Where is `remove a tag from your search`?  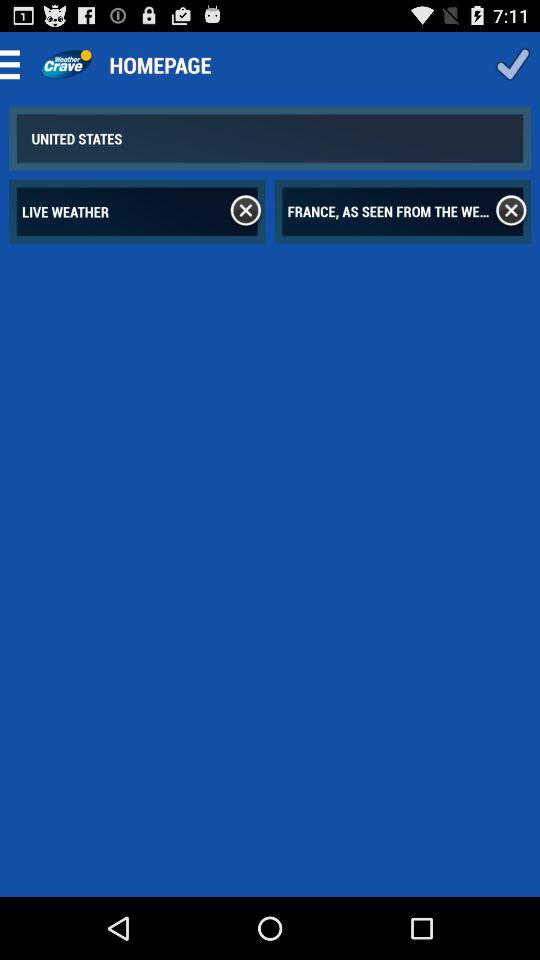 remove a tag from your search is located at coordinates (246, 211).